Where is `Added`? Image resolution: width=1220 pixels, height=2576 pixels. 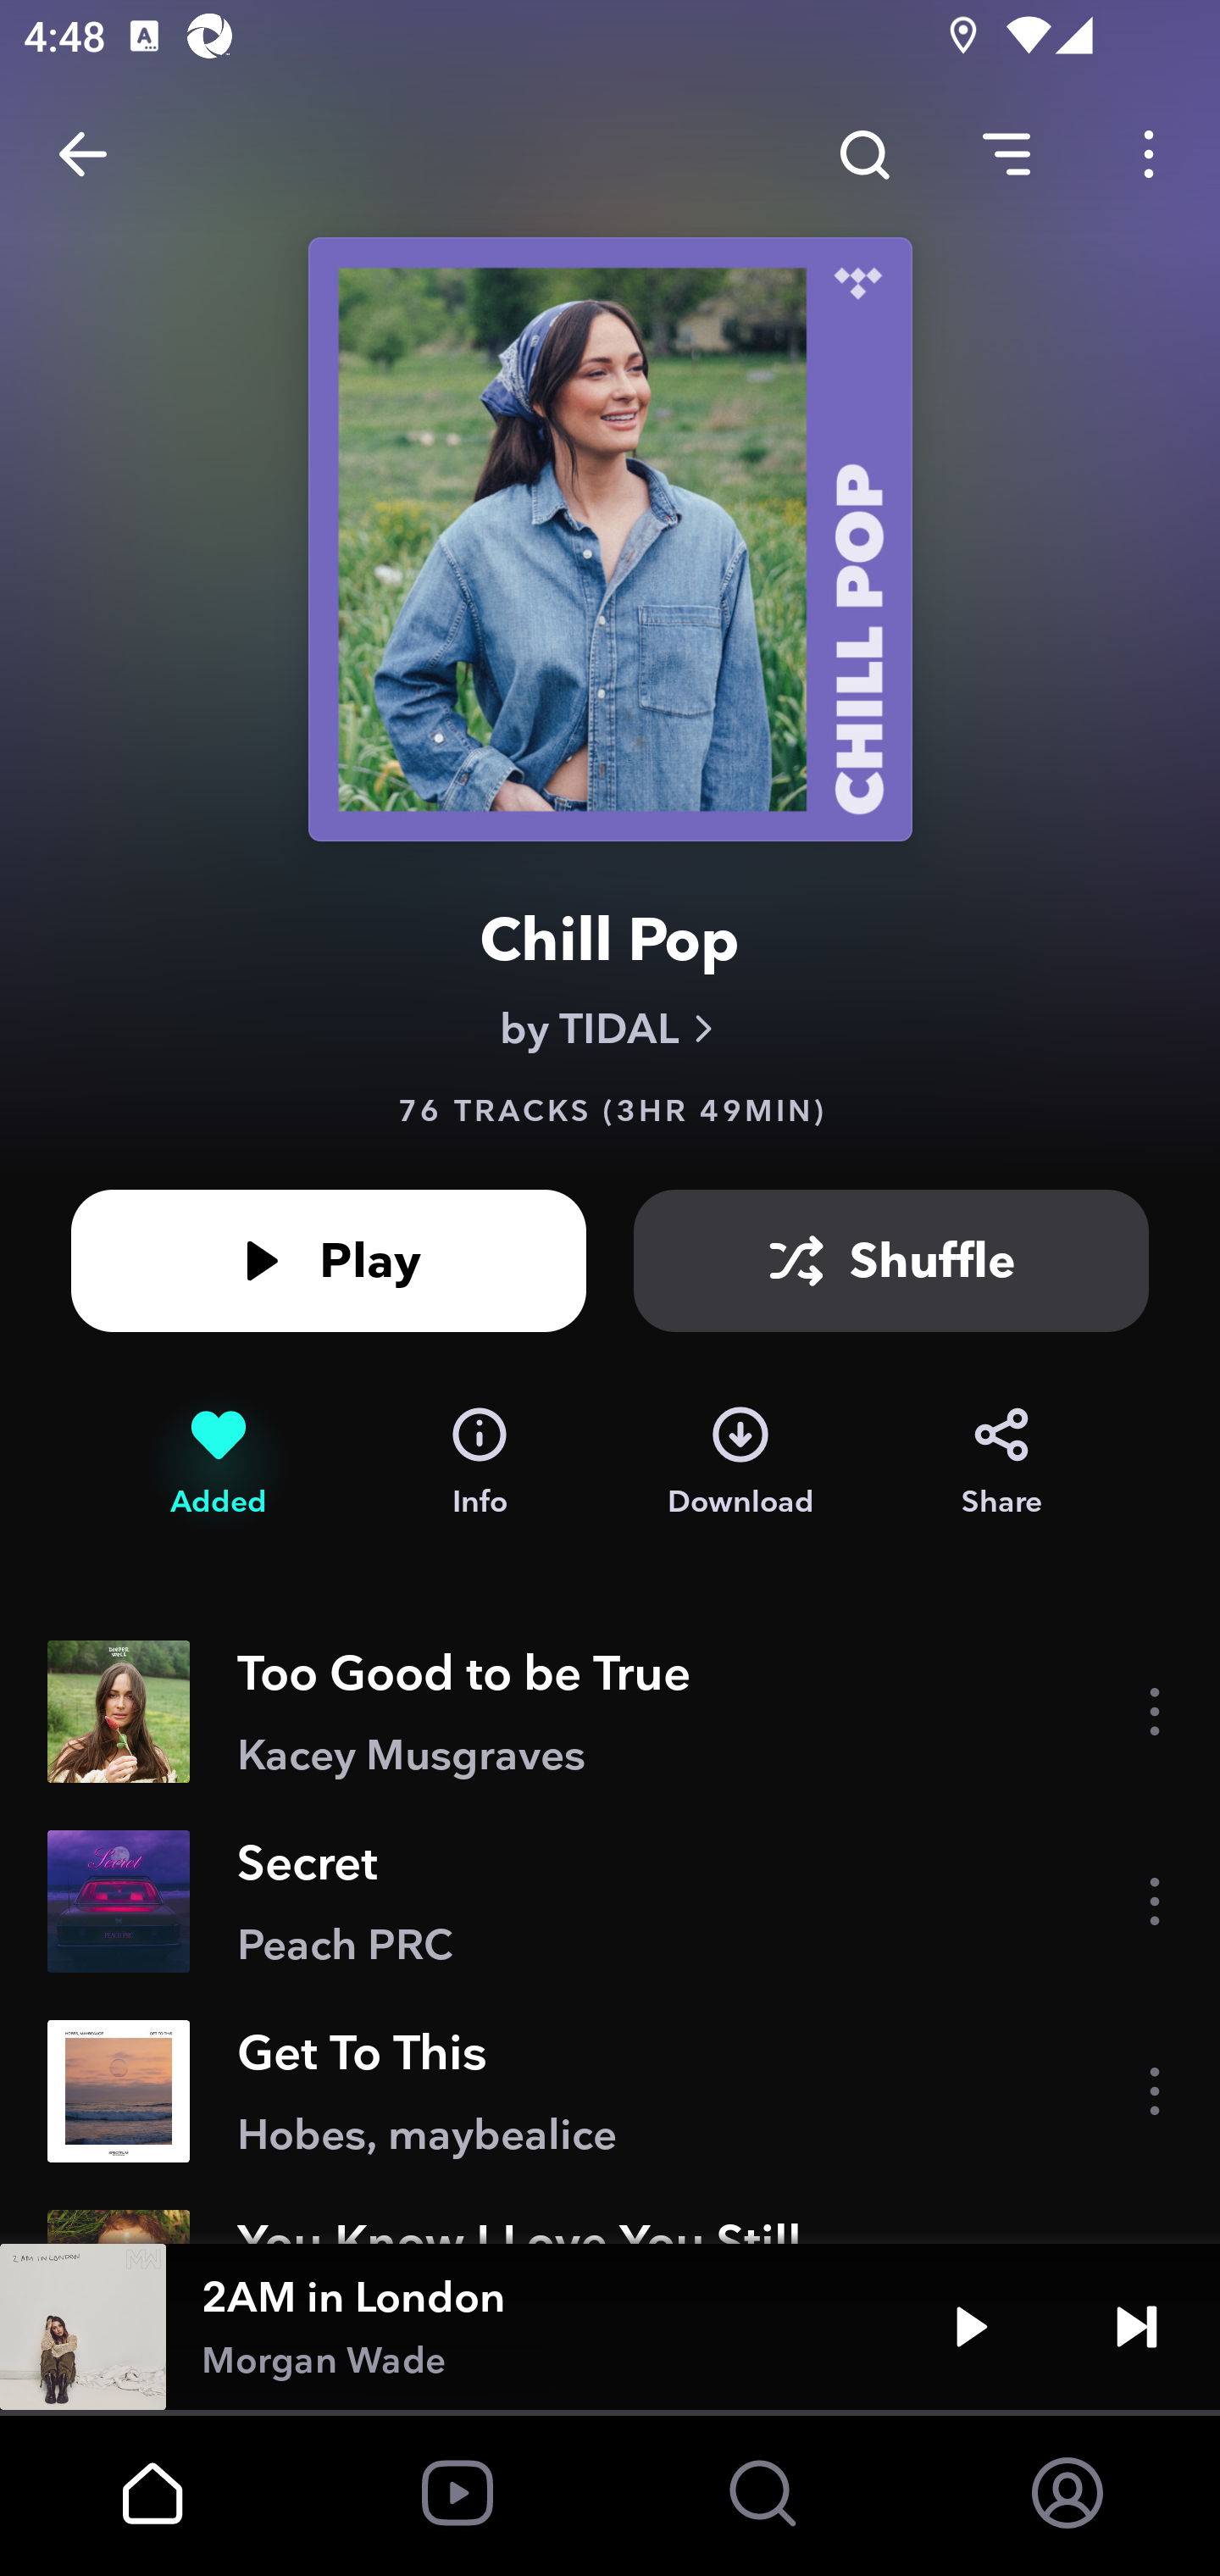
Added is located at coordinates (218, 1463).